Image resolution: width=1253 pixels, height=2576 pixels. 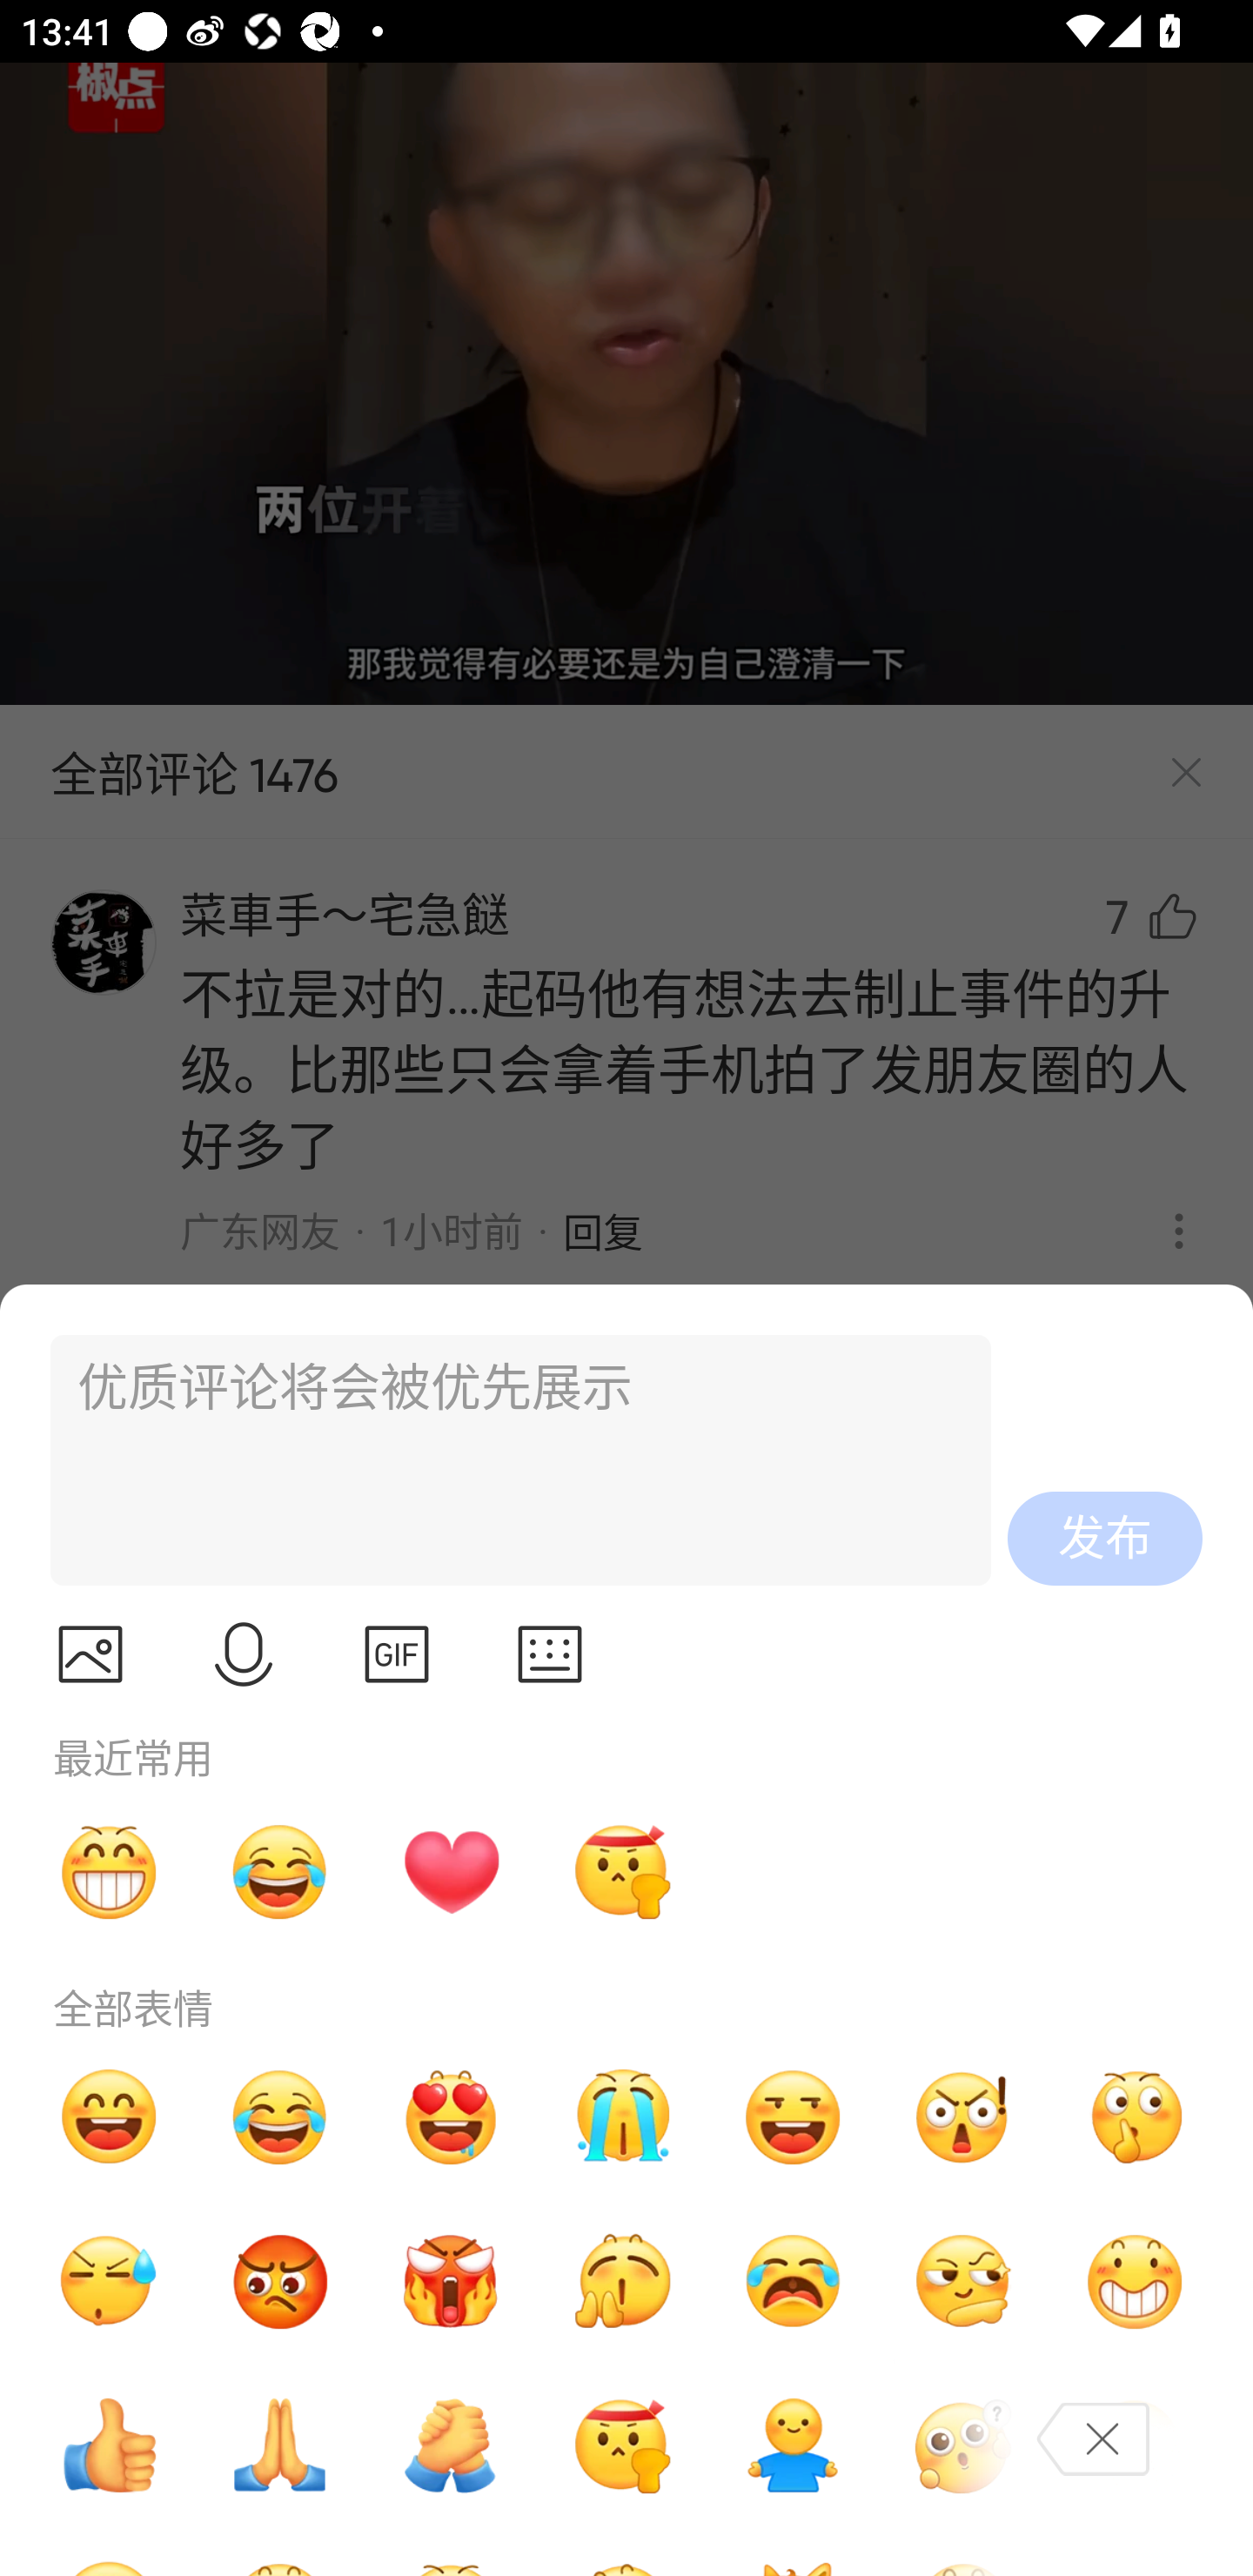 I want to click on 嘘, so click(x=1135, y=2116).